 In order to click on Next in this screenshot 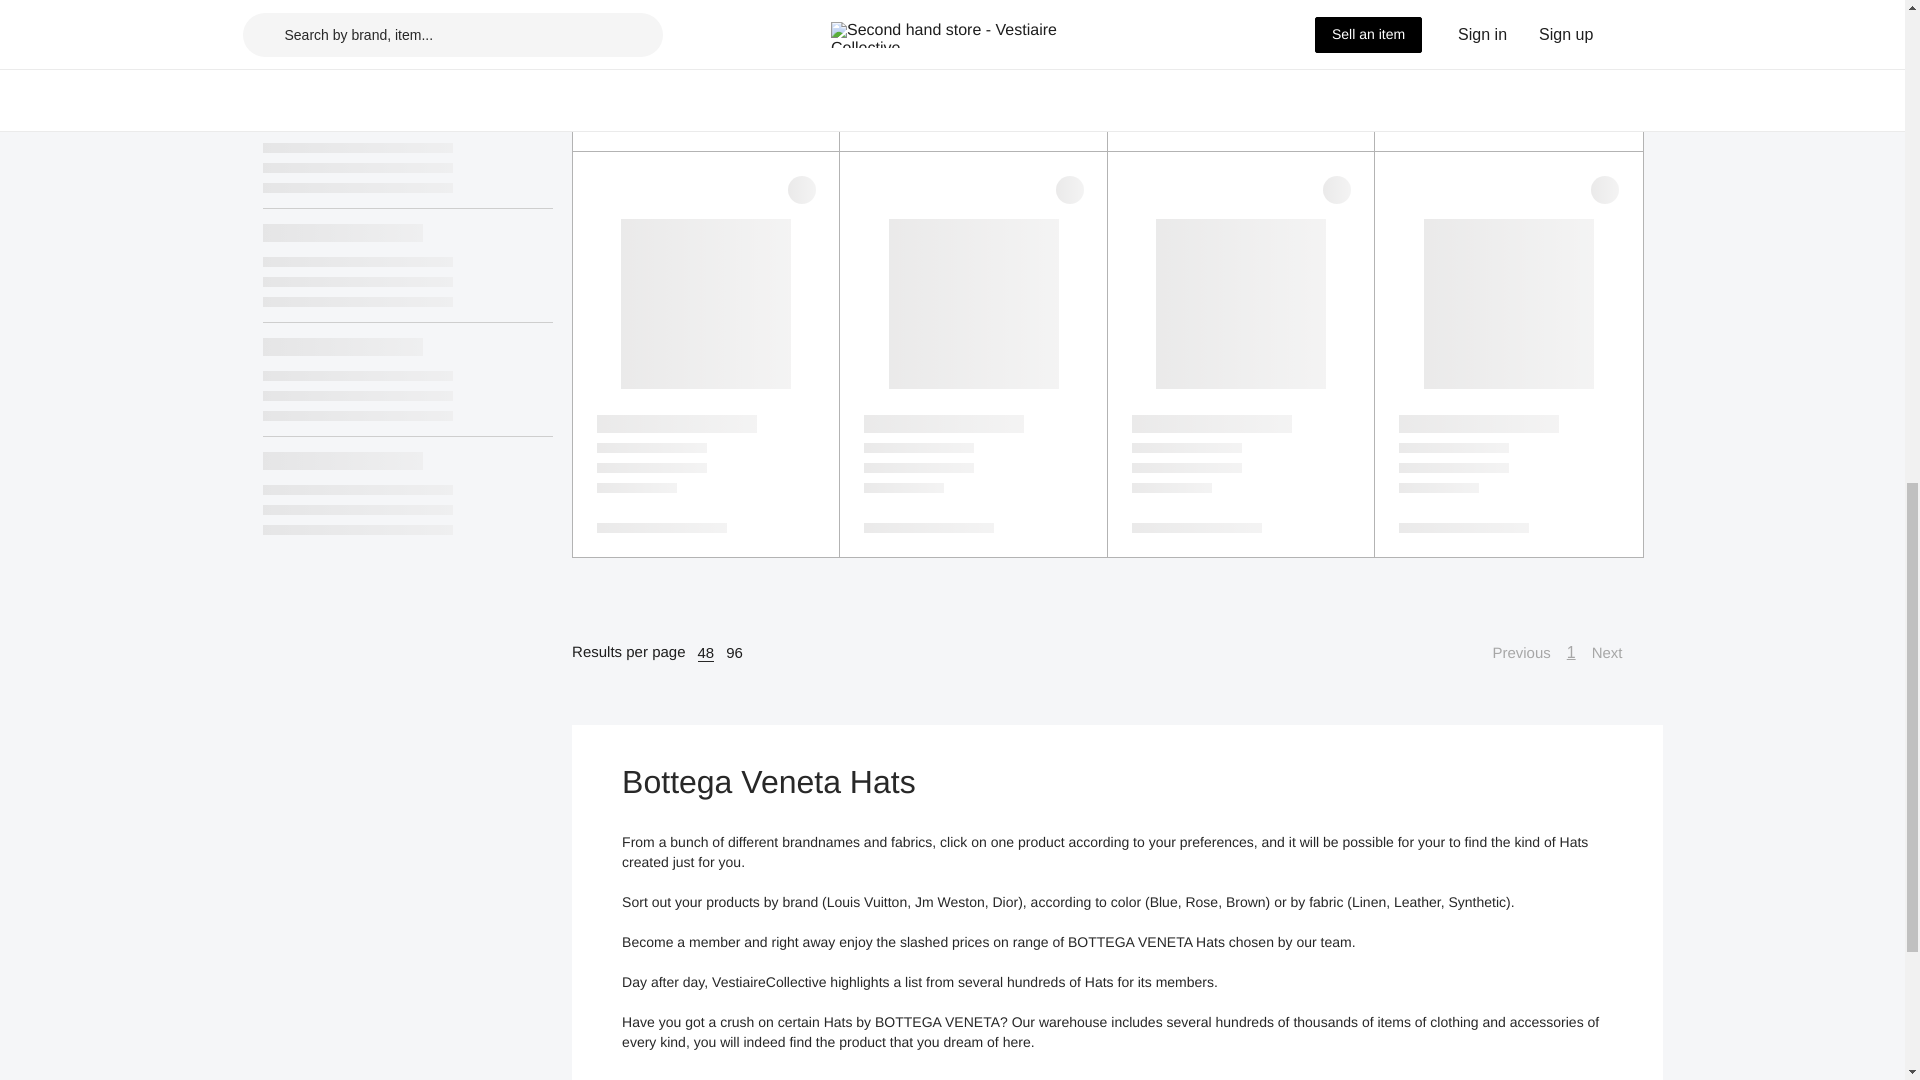, I will do `click(1617, 653)`.